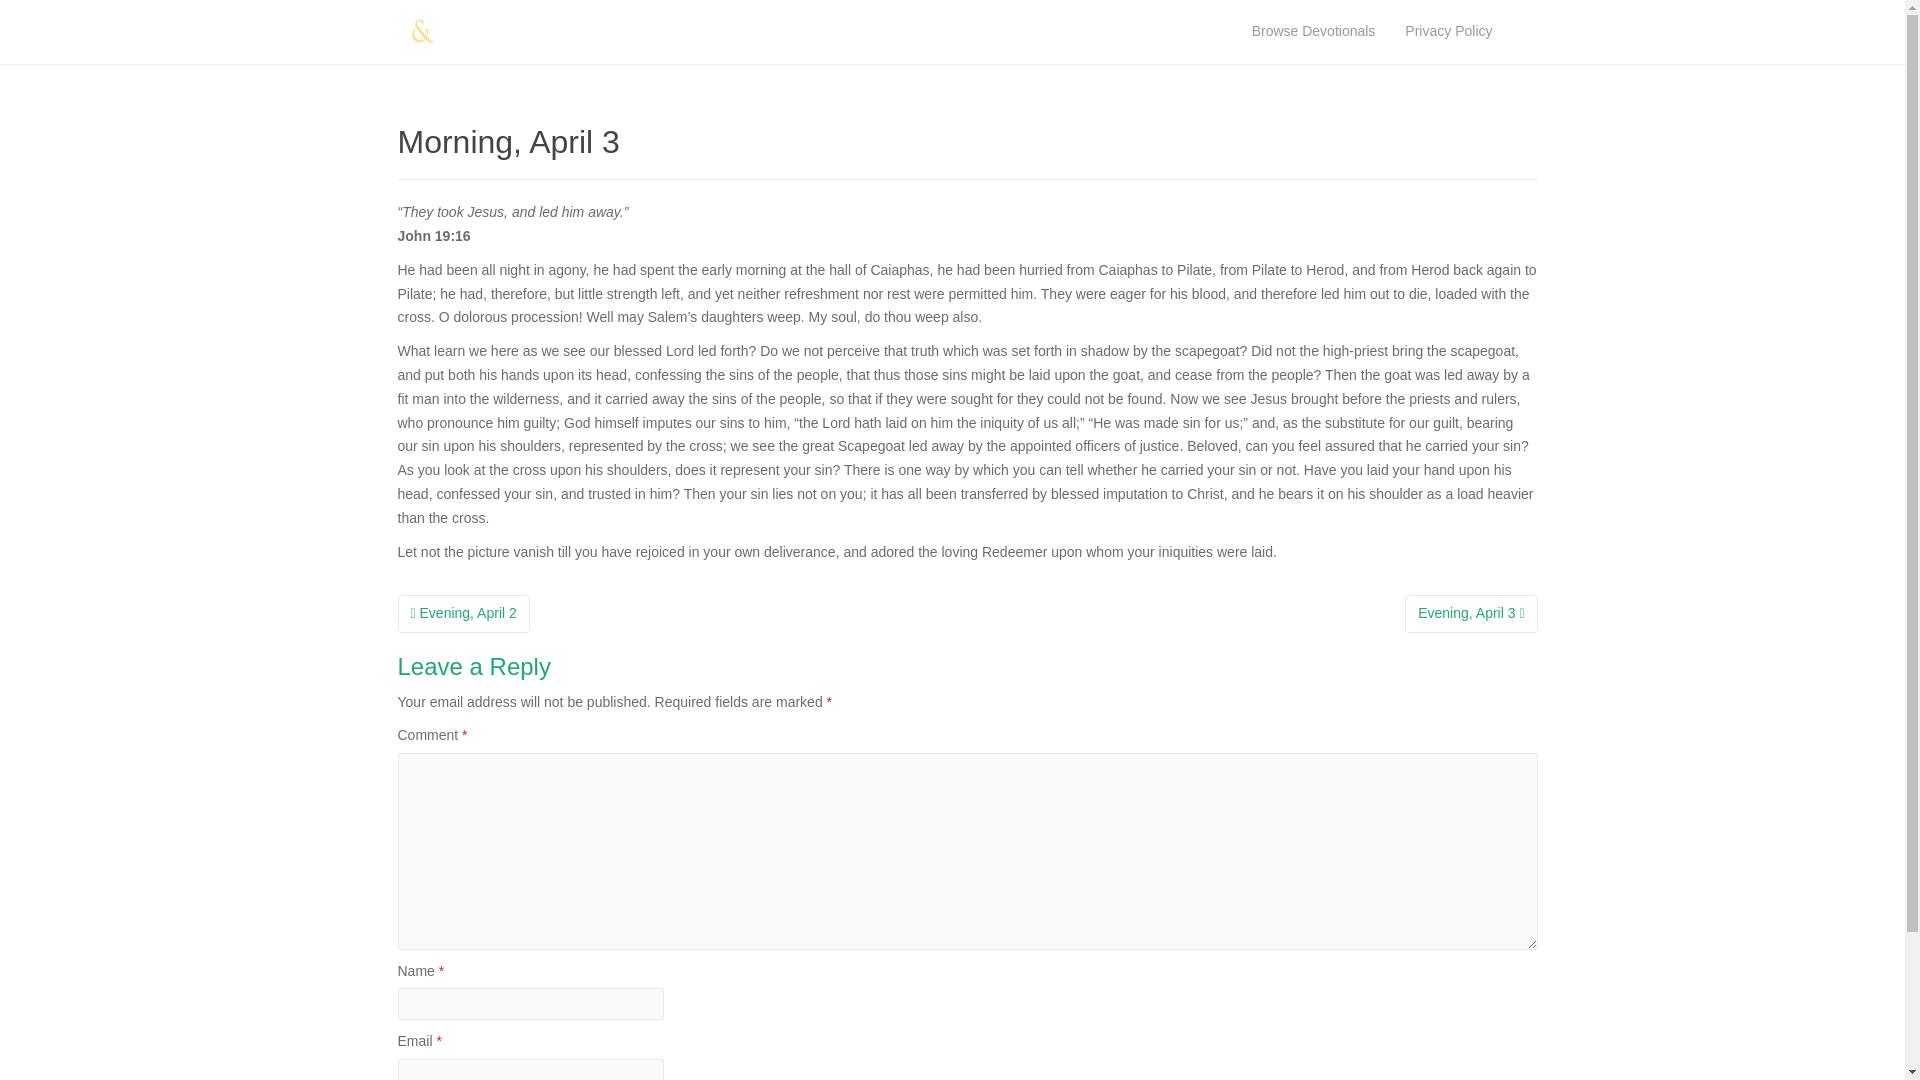 This screenshot has width=1920, height=1080. I want to click on Evening, April 3, so click(1471, 614).